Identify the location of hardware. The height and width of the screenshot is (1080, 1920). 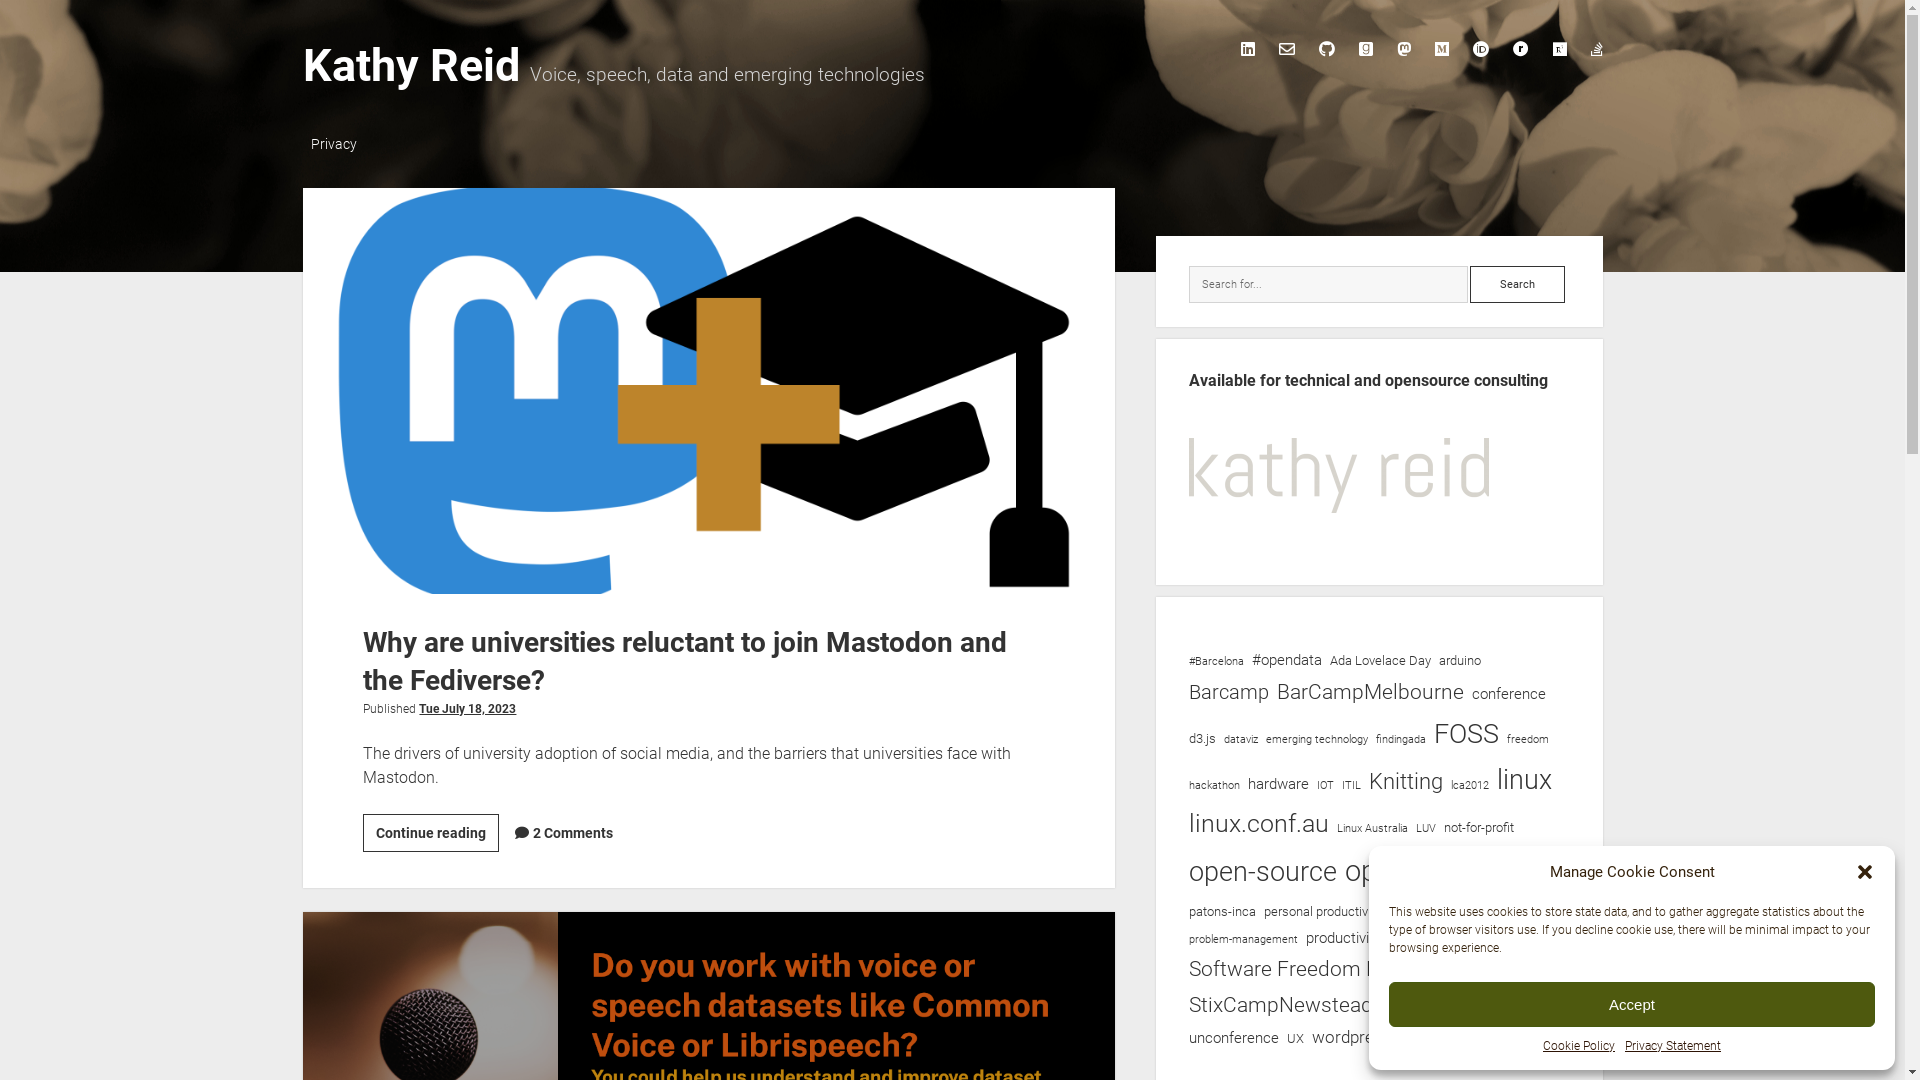
(1278, 784).